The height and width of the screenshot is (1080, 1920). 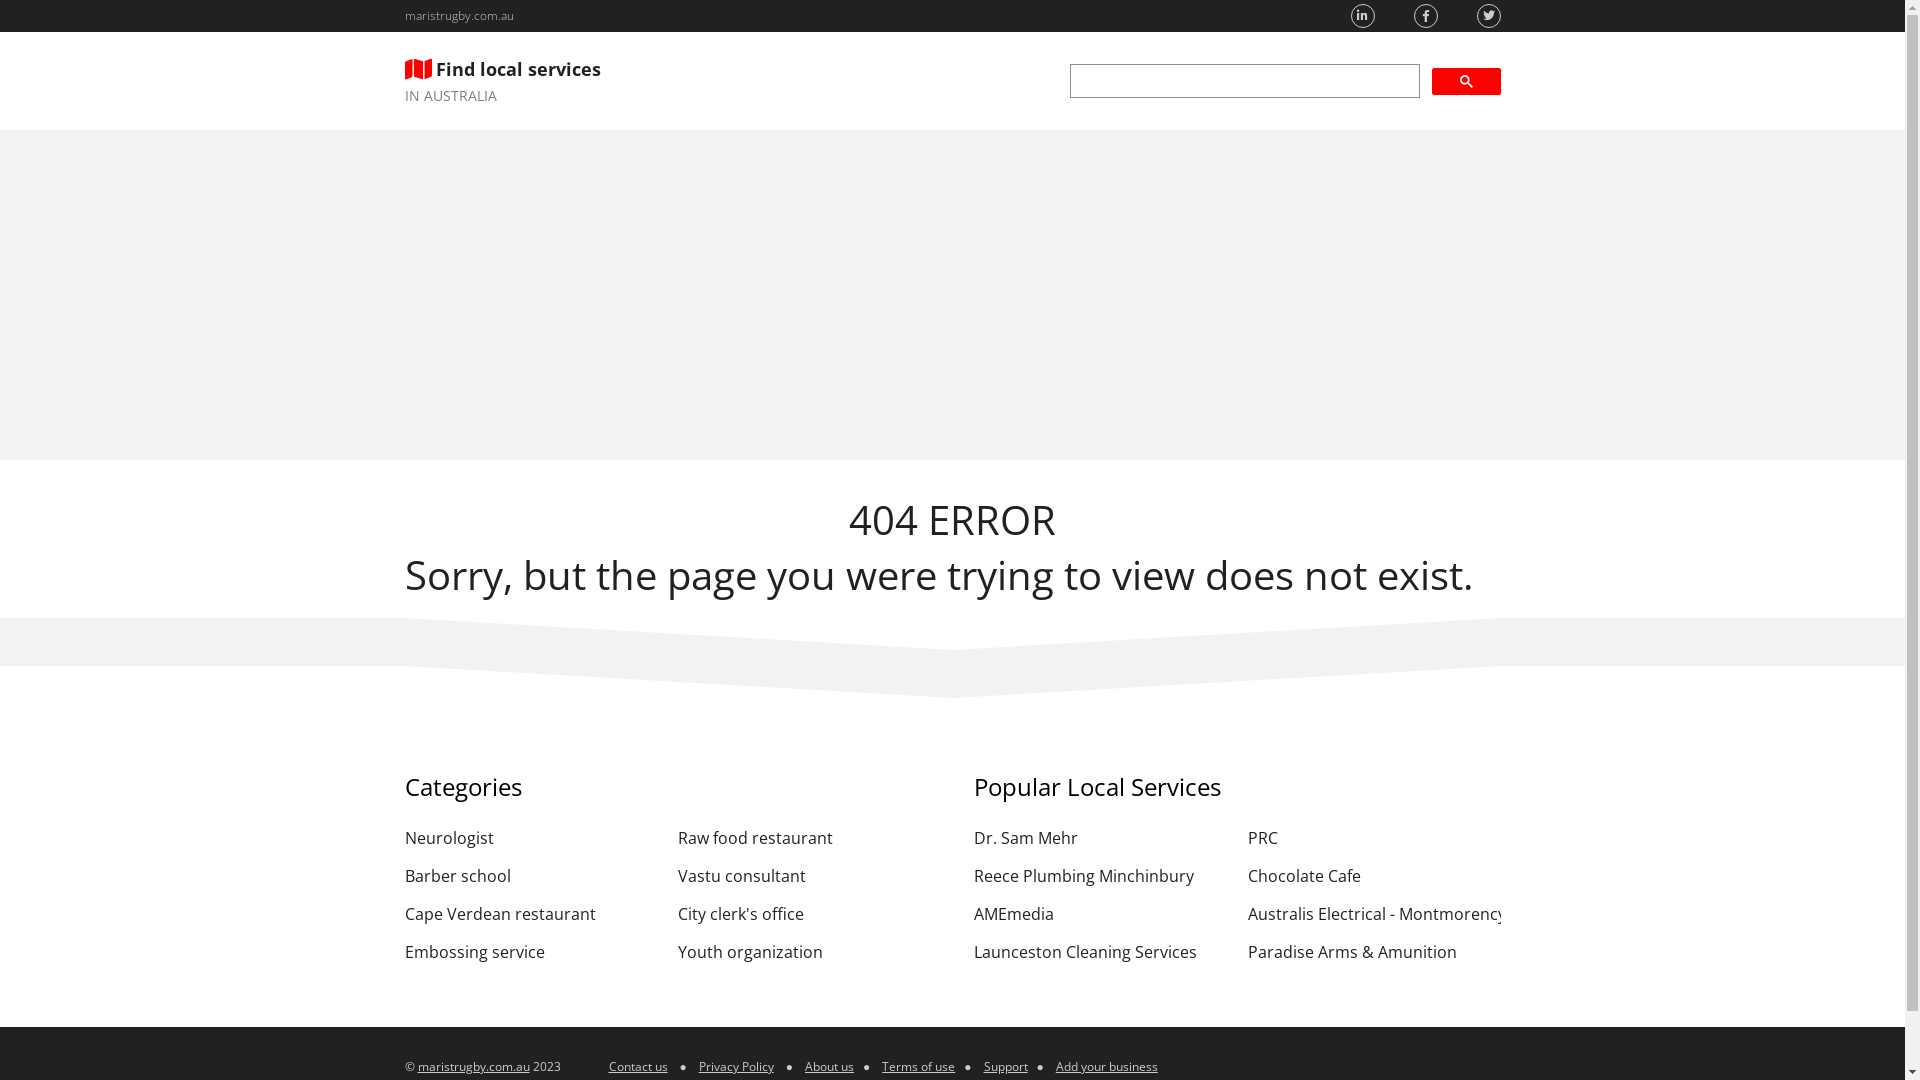 I want to click on maristrugby.com.au, so click(x=474, y=1066).